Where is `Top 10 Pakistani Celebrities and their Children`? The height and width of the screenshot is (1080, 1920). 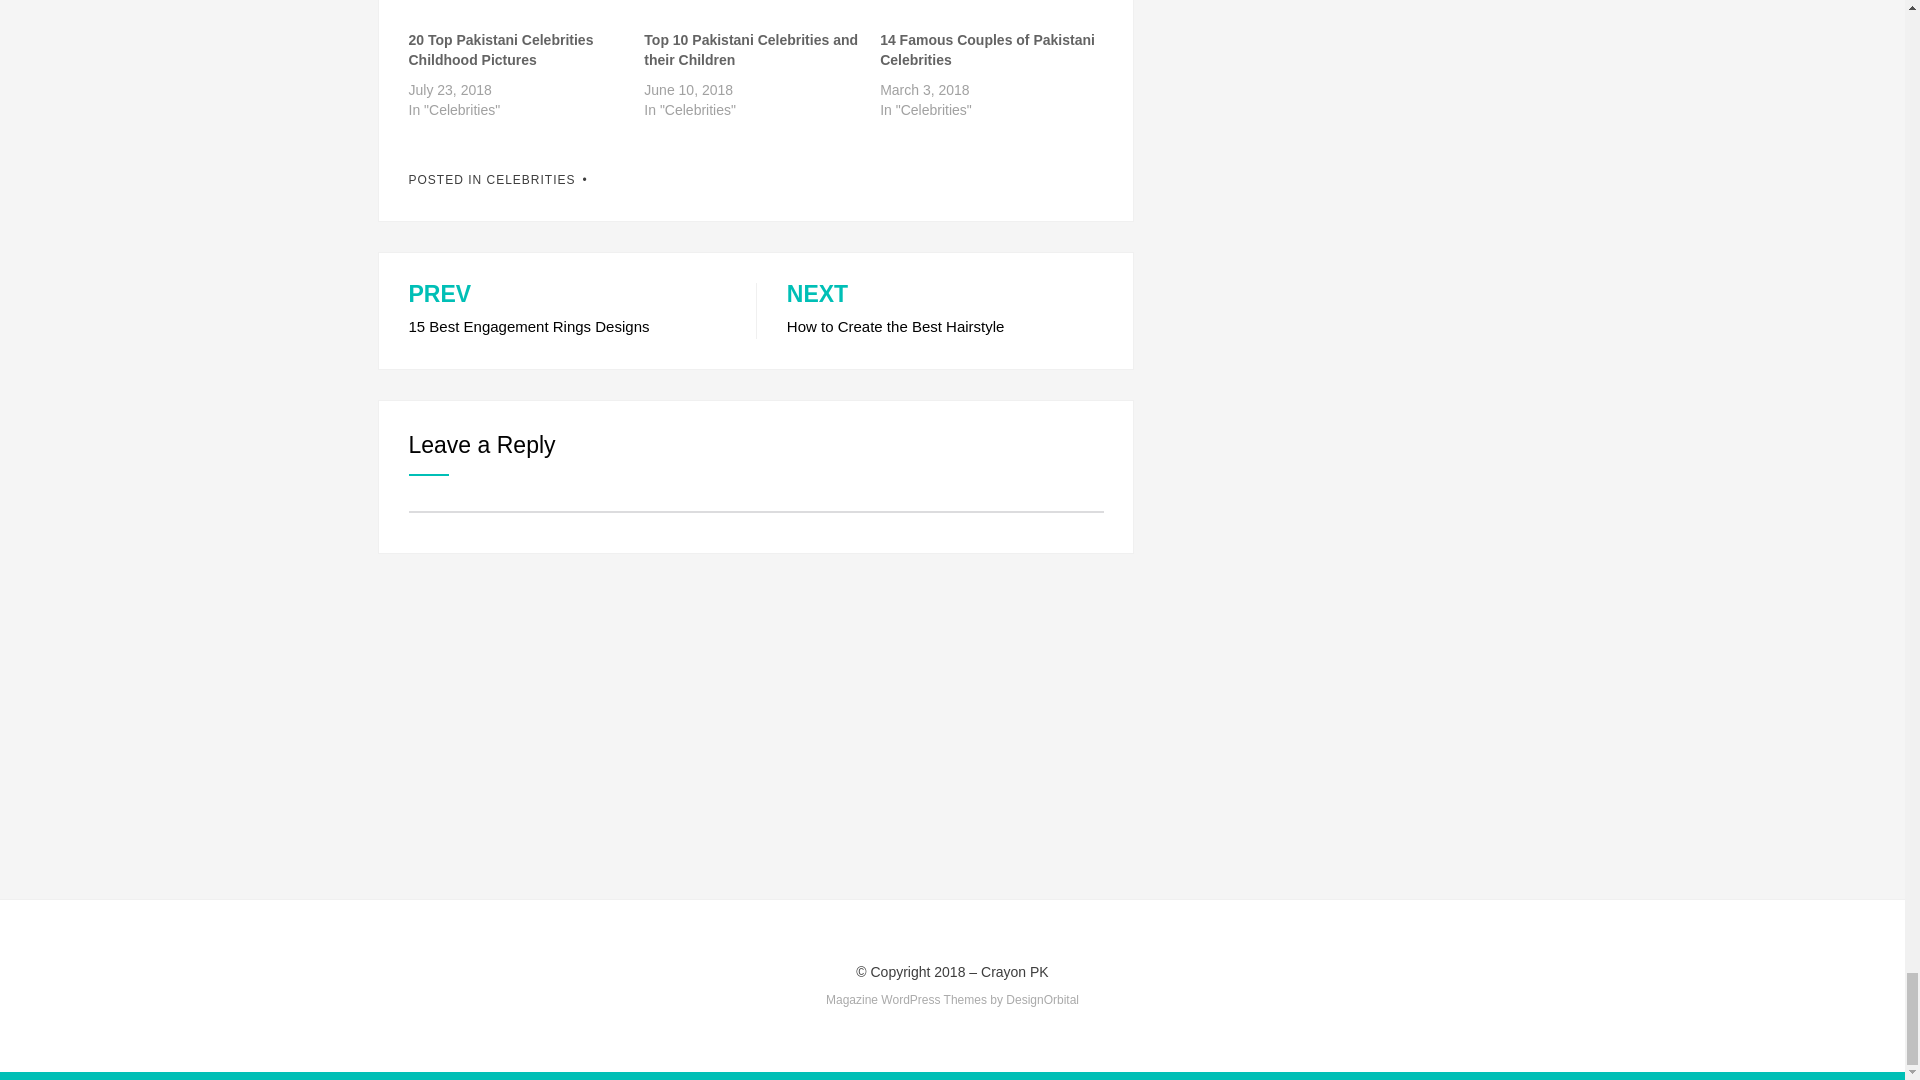
Top 10 Pakistani Celebrities and their Children is located at coordinates (752, 10).